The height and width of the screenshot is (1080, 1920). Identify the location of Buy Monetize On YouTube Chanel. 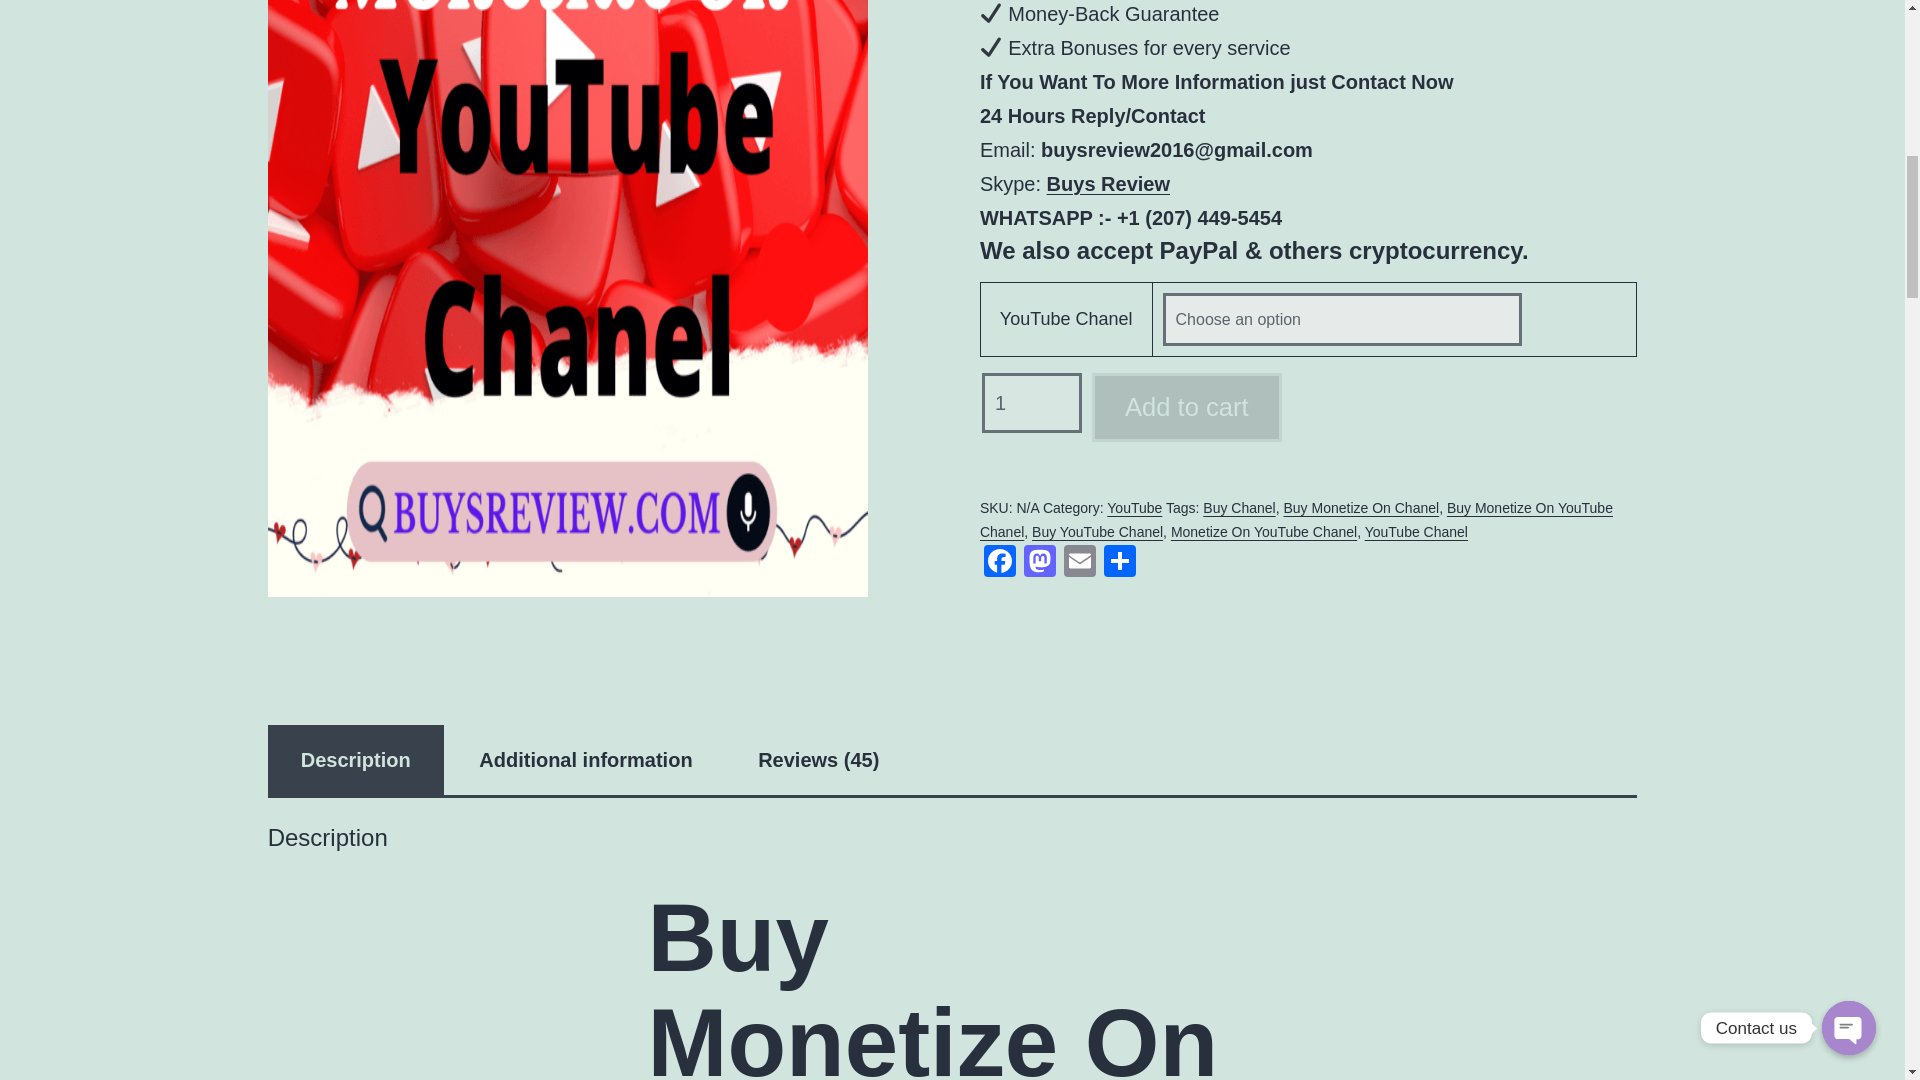
(1296, 520).